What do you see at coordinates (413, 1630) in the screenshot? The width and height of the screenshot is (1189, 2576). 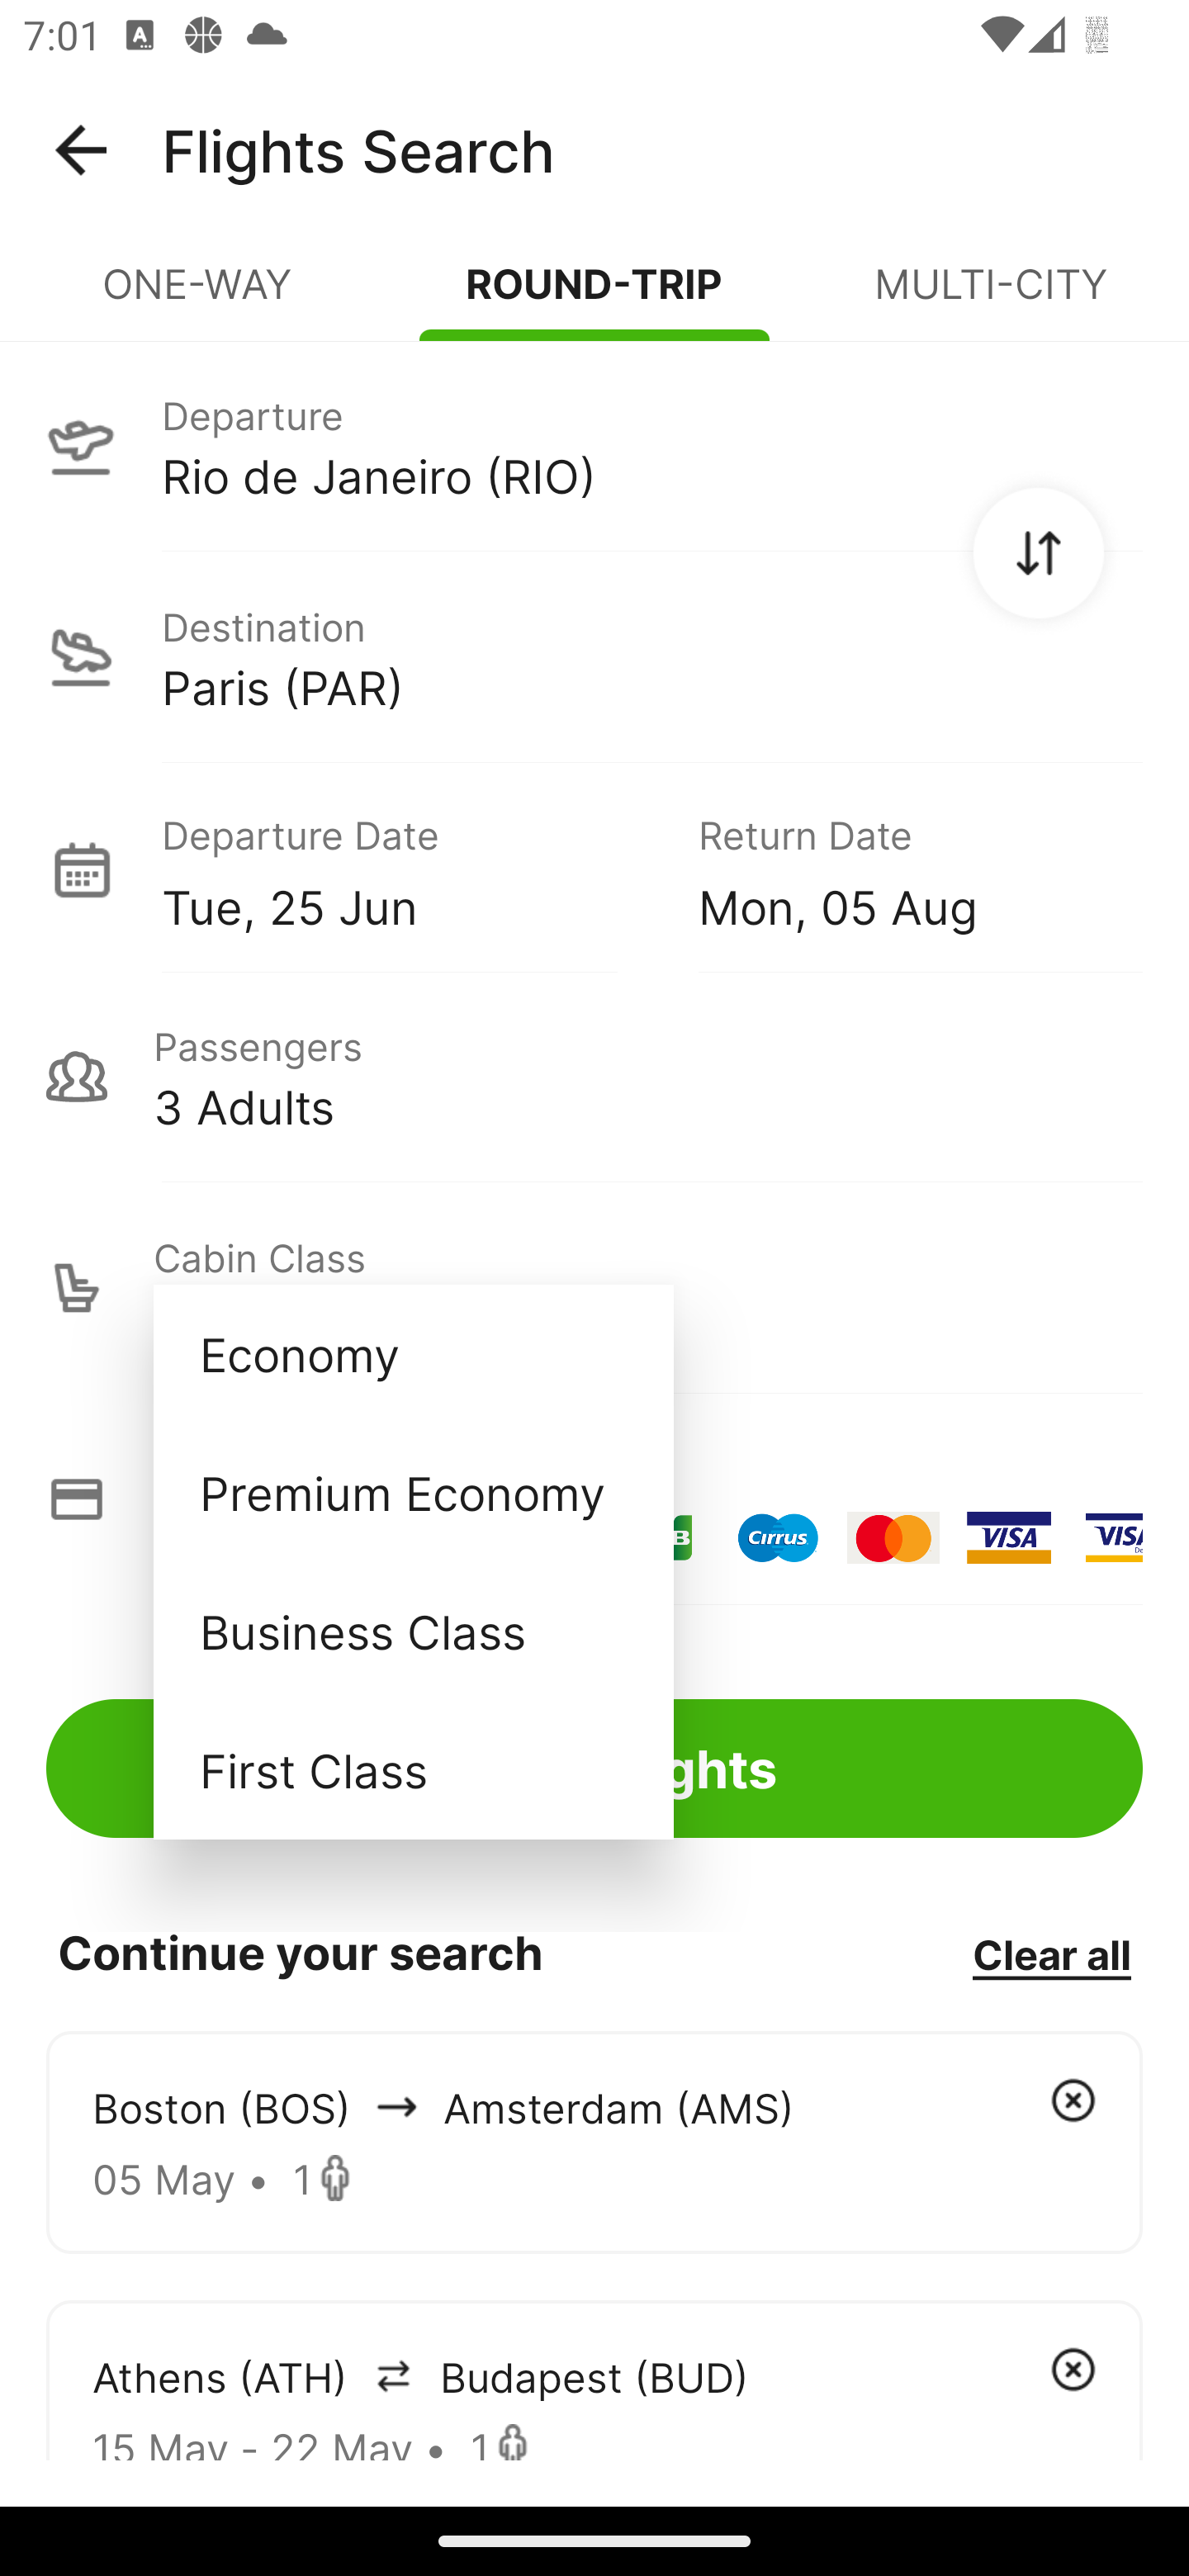 I see `Business Class` at bounding box center [413, 1630].